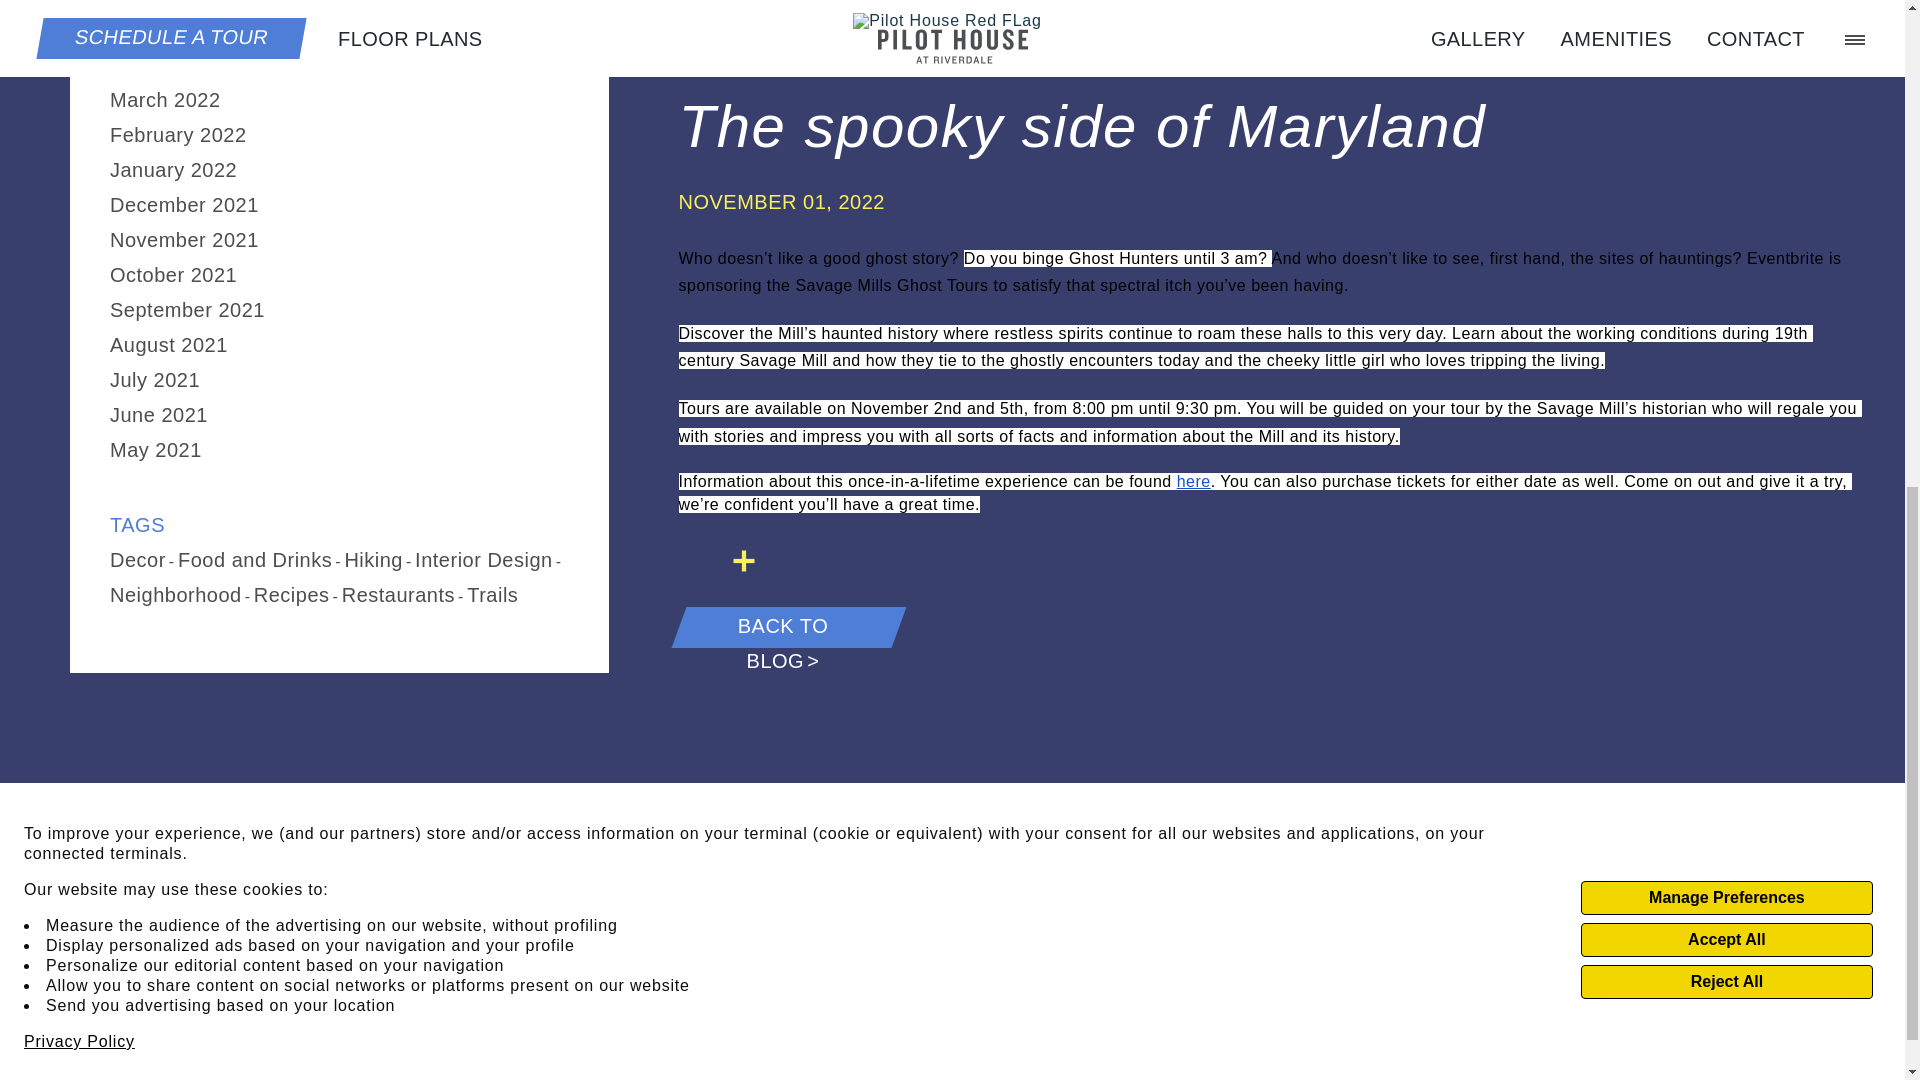  What do you see at coordinates (483, 560) in the screenshot?
I see `Interior Design Tag` at bounding box center [483, 560].